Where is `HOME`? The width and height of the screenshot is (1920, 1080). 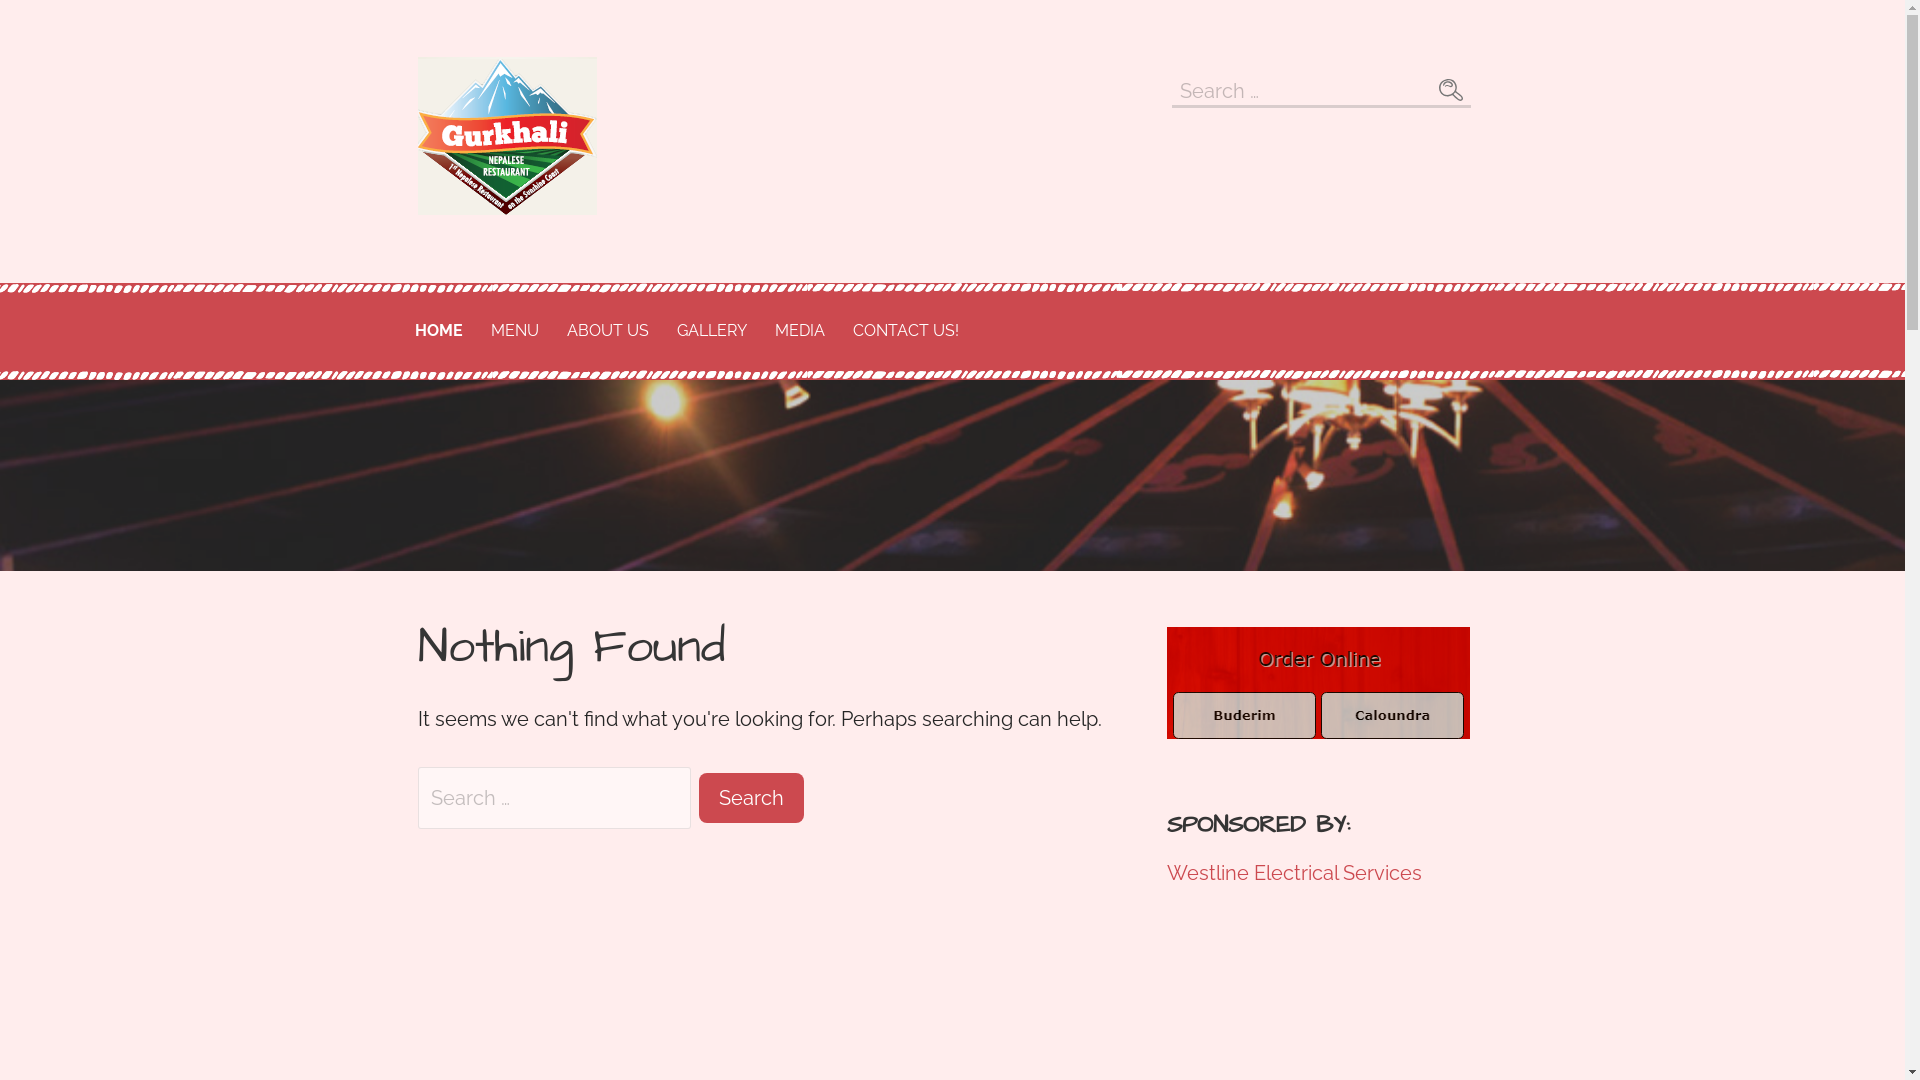
HOME is located at coordinates (438, 332).